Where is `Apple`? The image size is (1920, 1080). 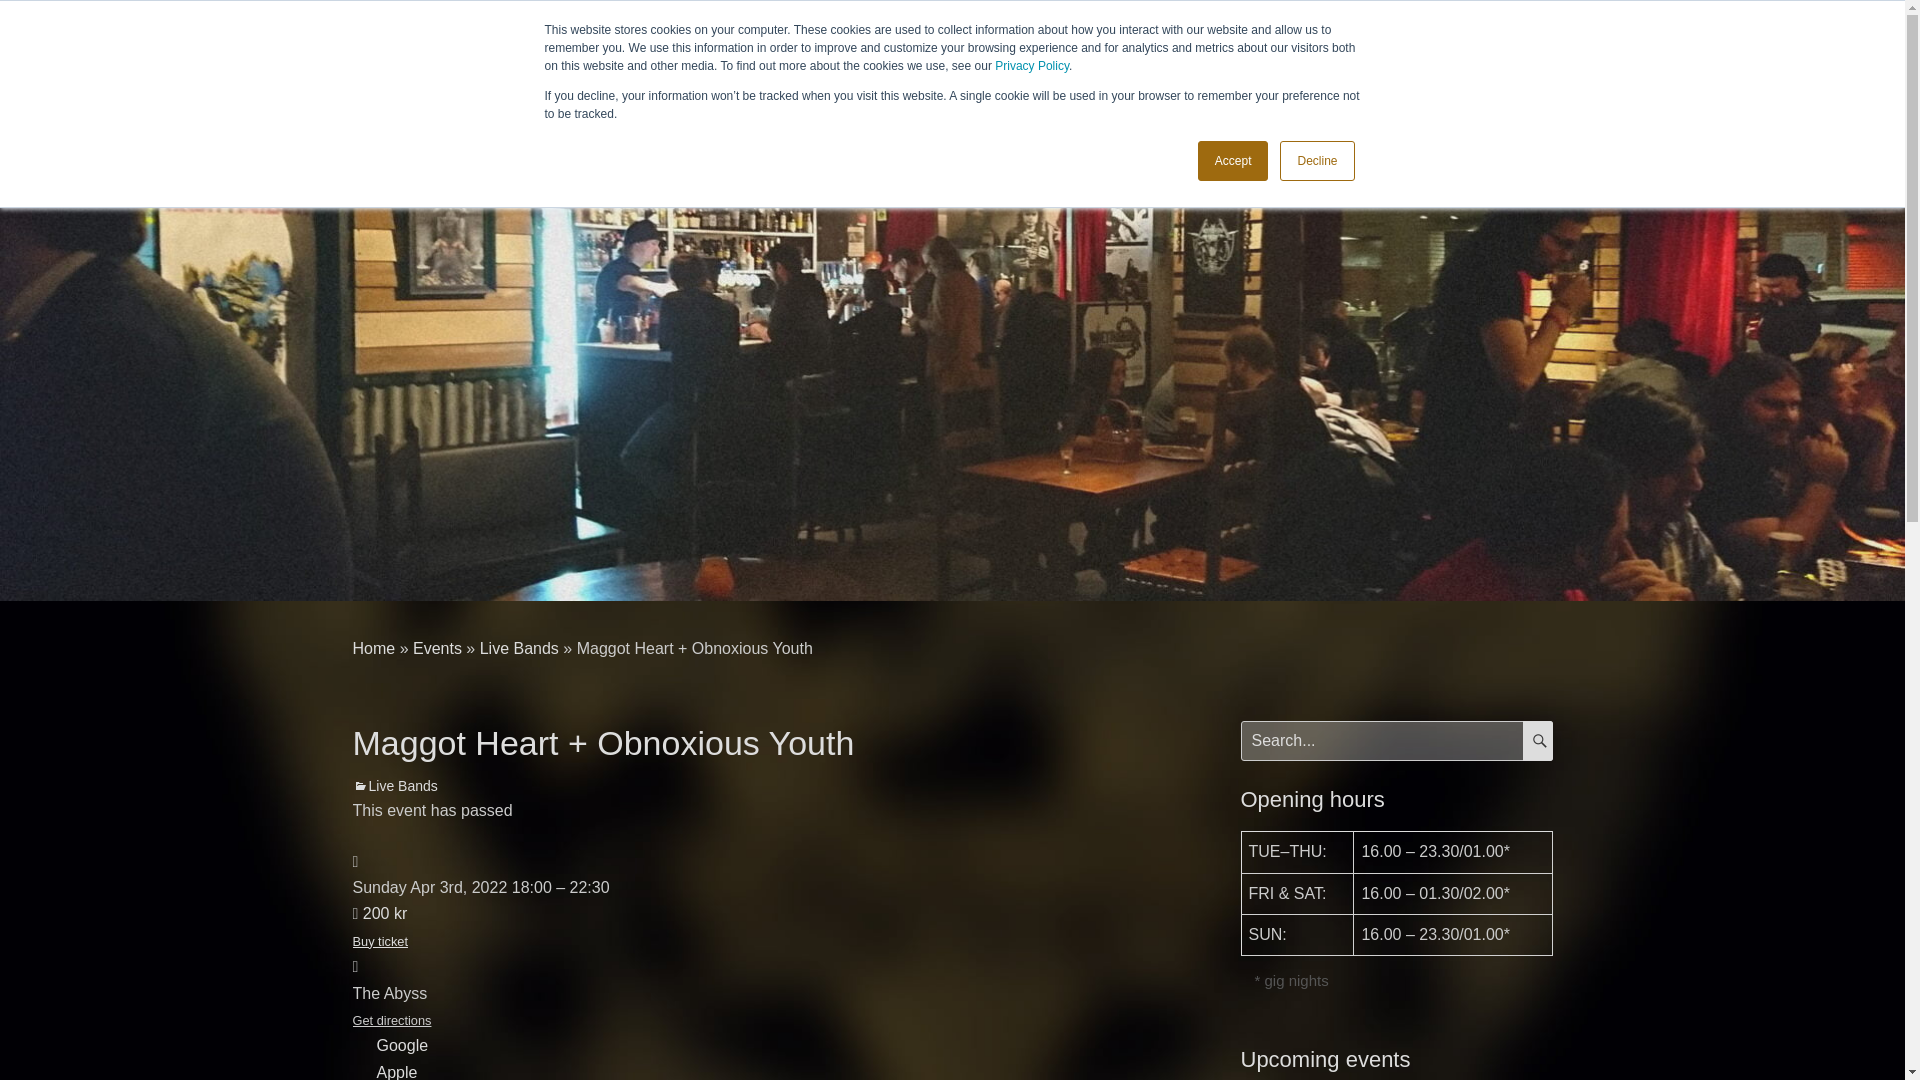 Apple is located at coordinates (396, 1072).